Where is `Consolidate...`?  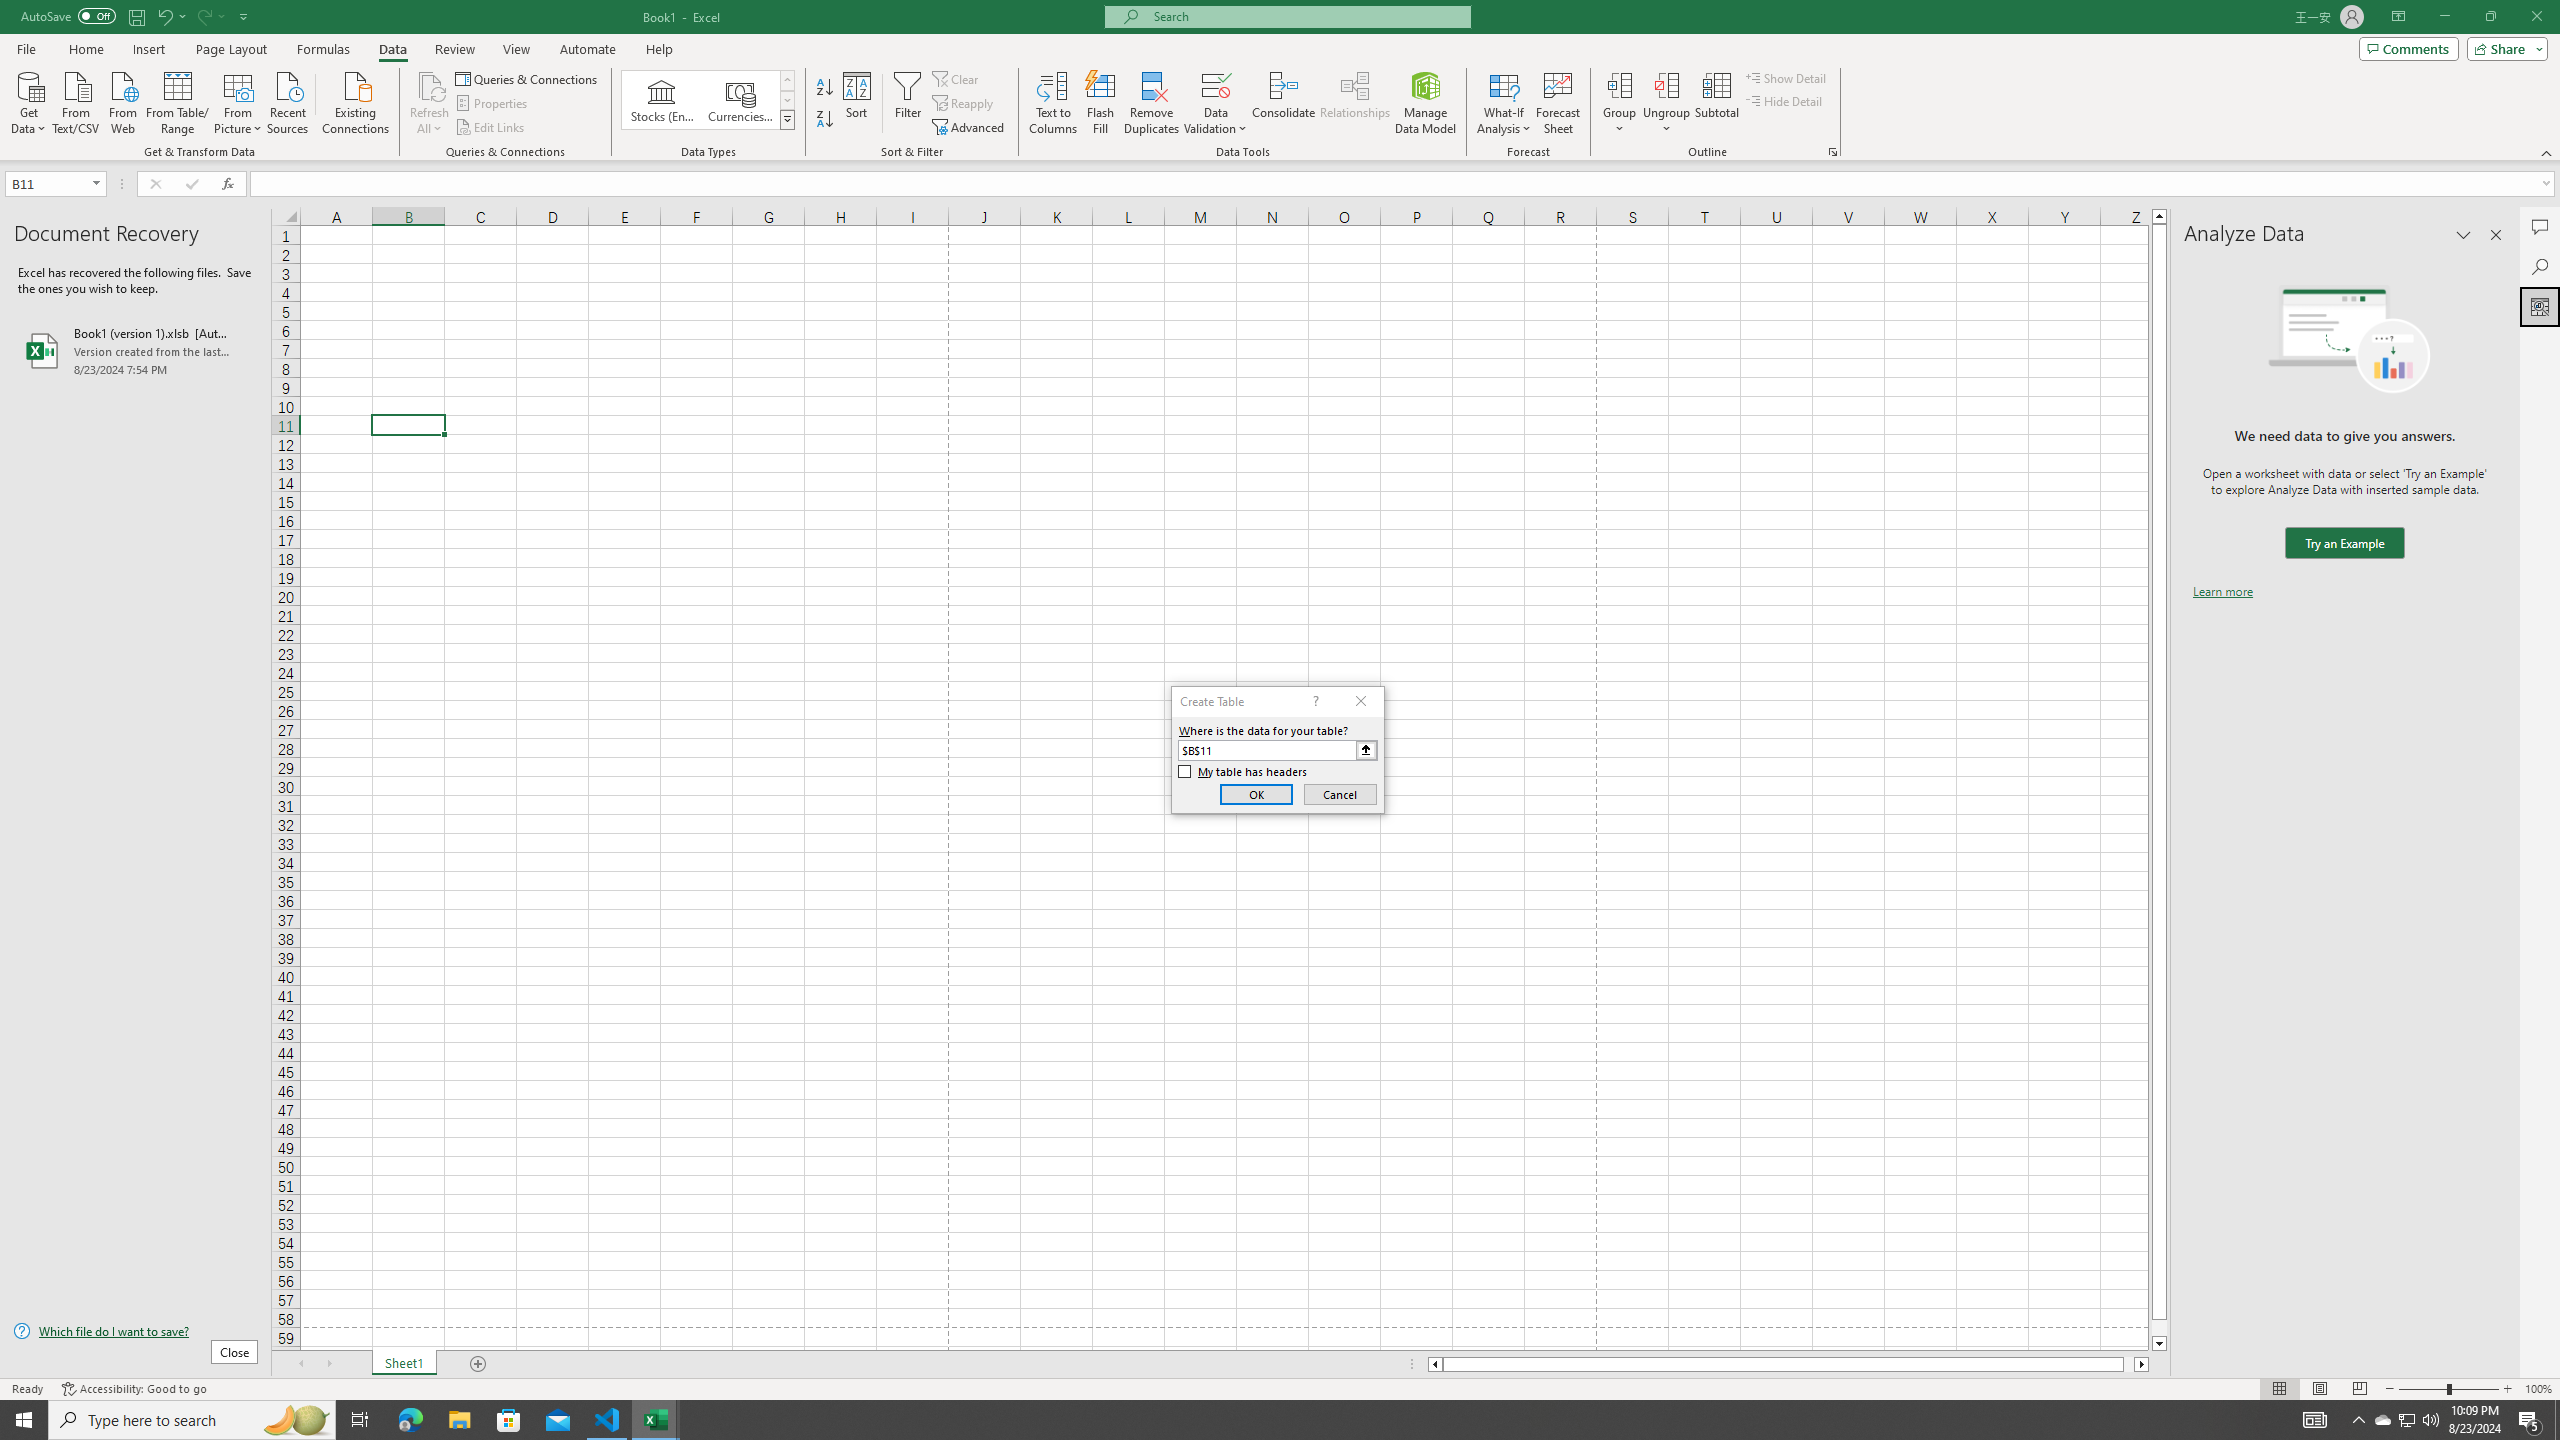 Consolidate... is located at coordinates (1284, 103).